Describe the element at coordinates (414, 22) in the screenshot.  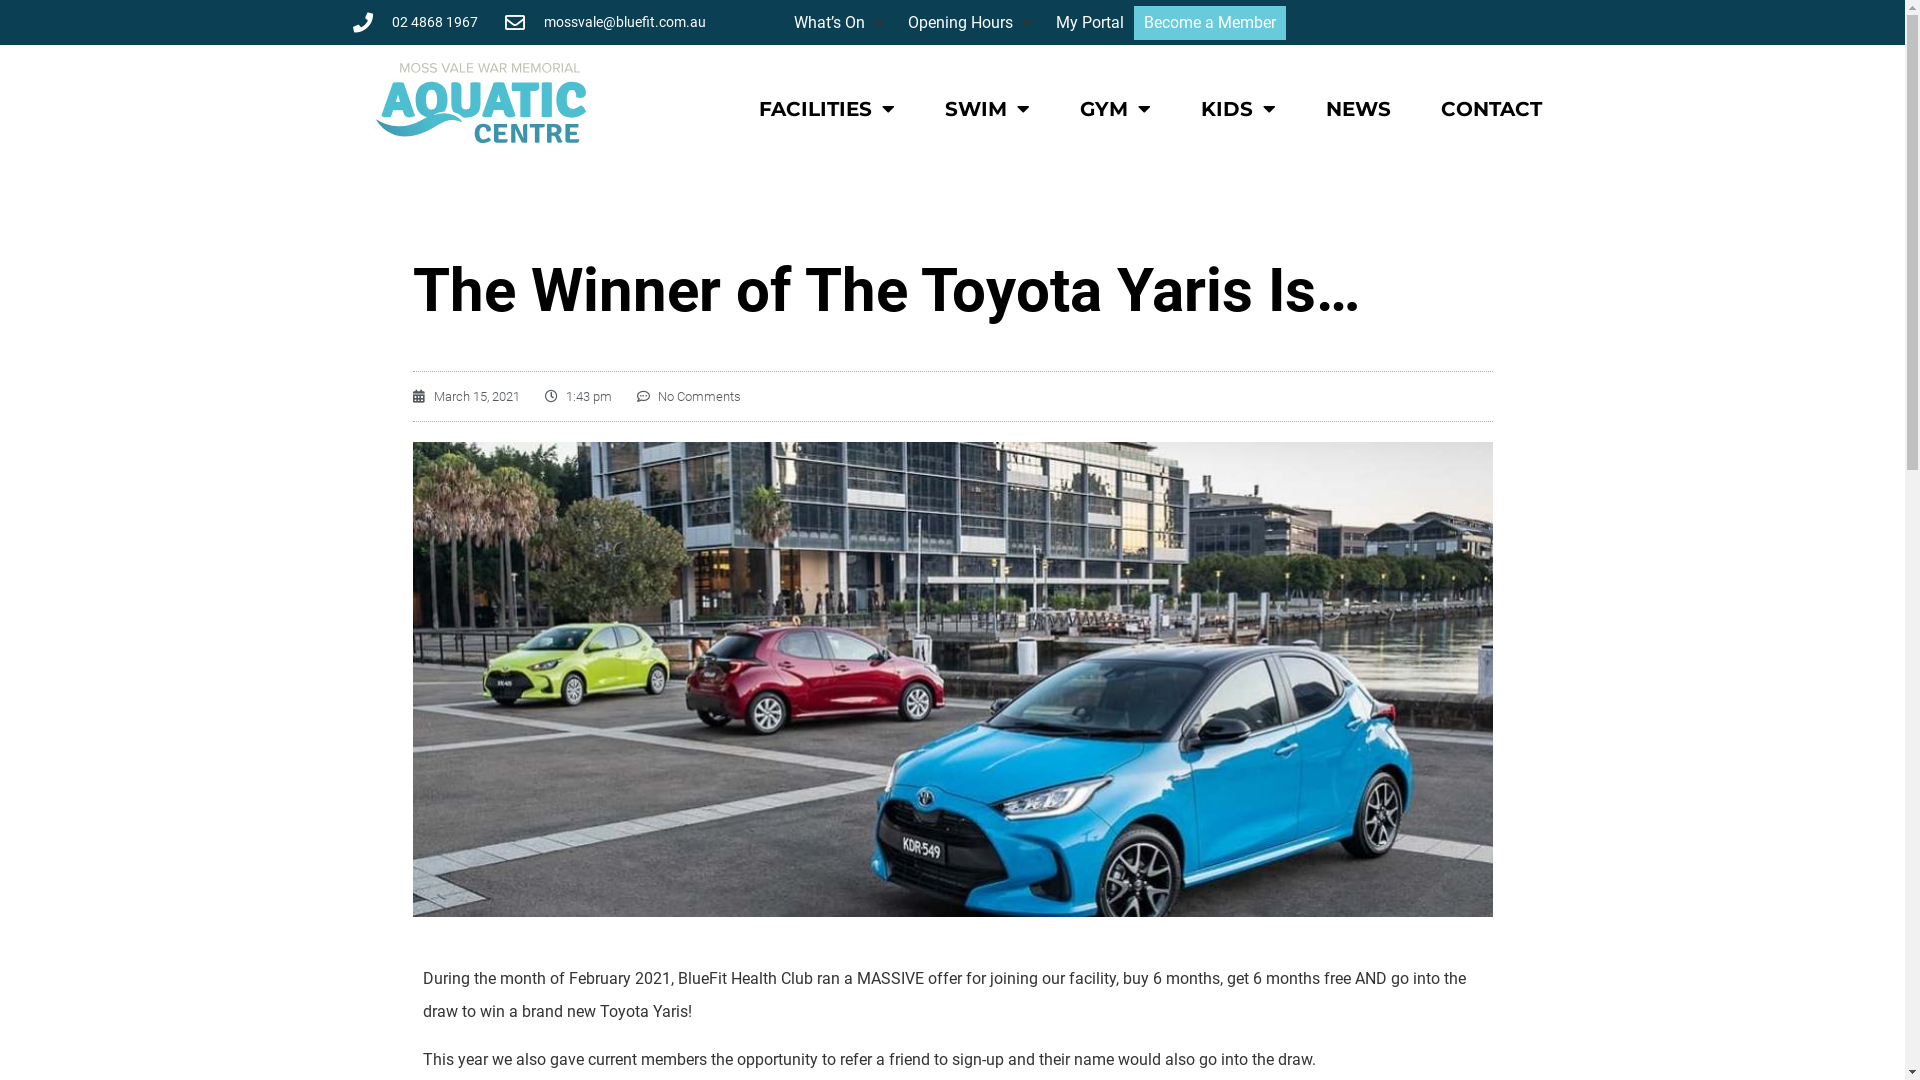
I see `02 4868 1967` at that location.